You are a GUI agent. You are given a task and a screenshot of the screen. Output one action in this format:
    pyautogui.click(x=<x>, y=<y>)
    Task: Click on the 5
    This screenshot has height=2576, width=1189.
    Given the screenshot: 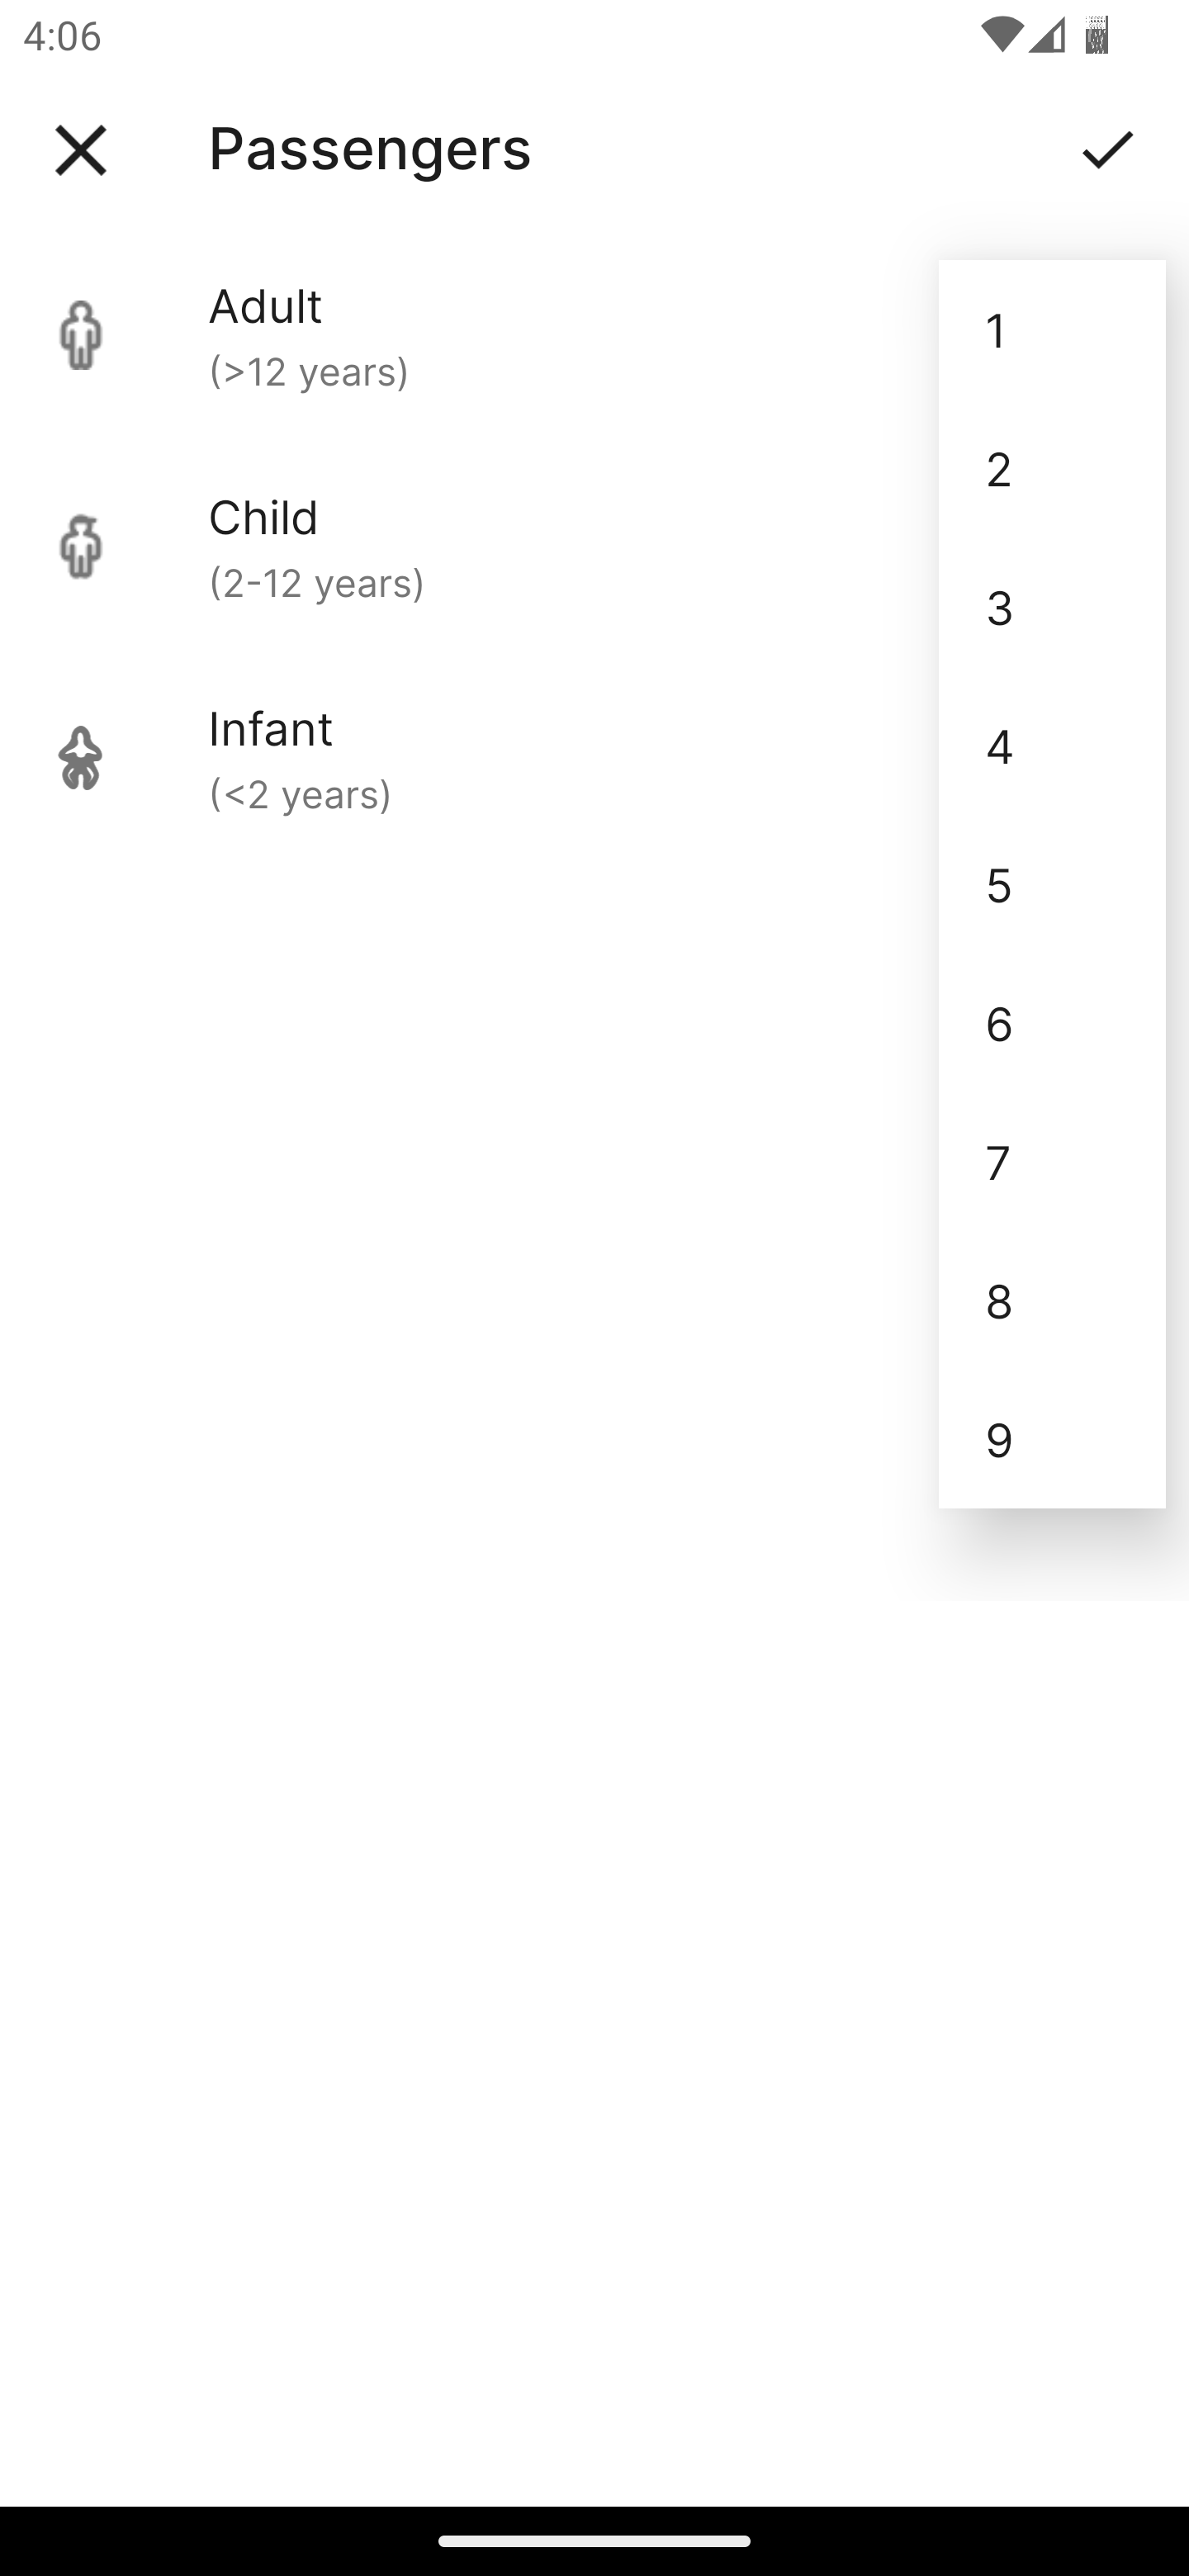 What is the action you would take?
    pyautogui.click(x=1052, y=883)
    